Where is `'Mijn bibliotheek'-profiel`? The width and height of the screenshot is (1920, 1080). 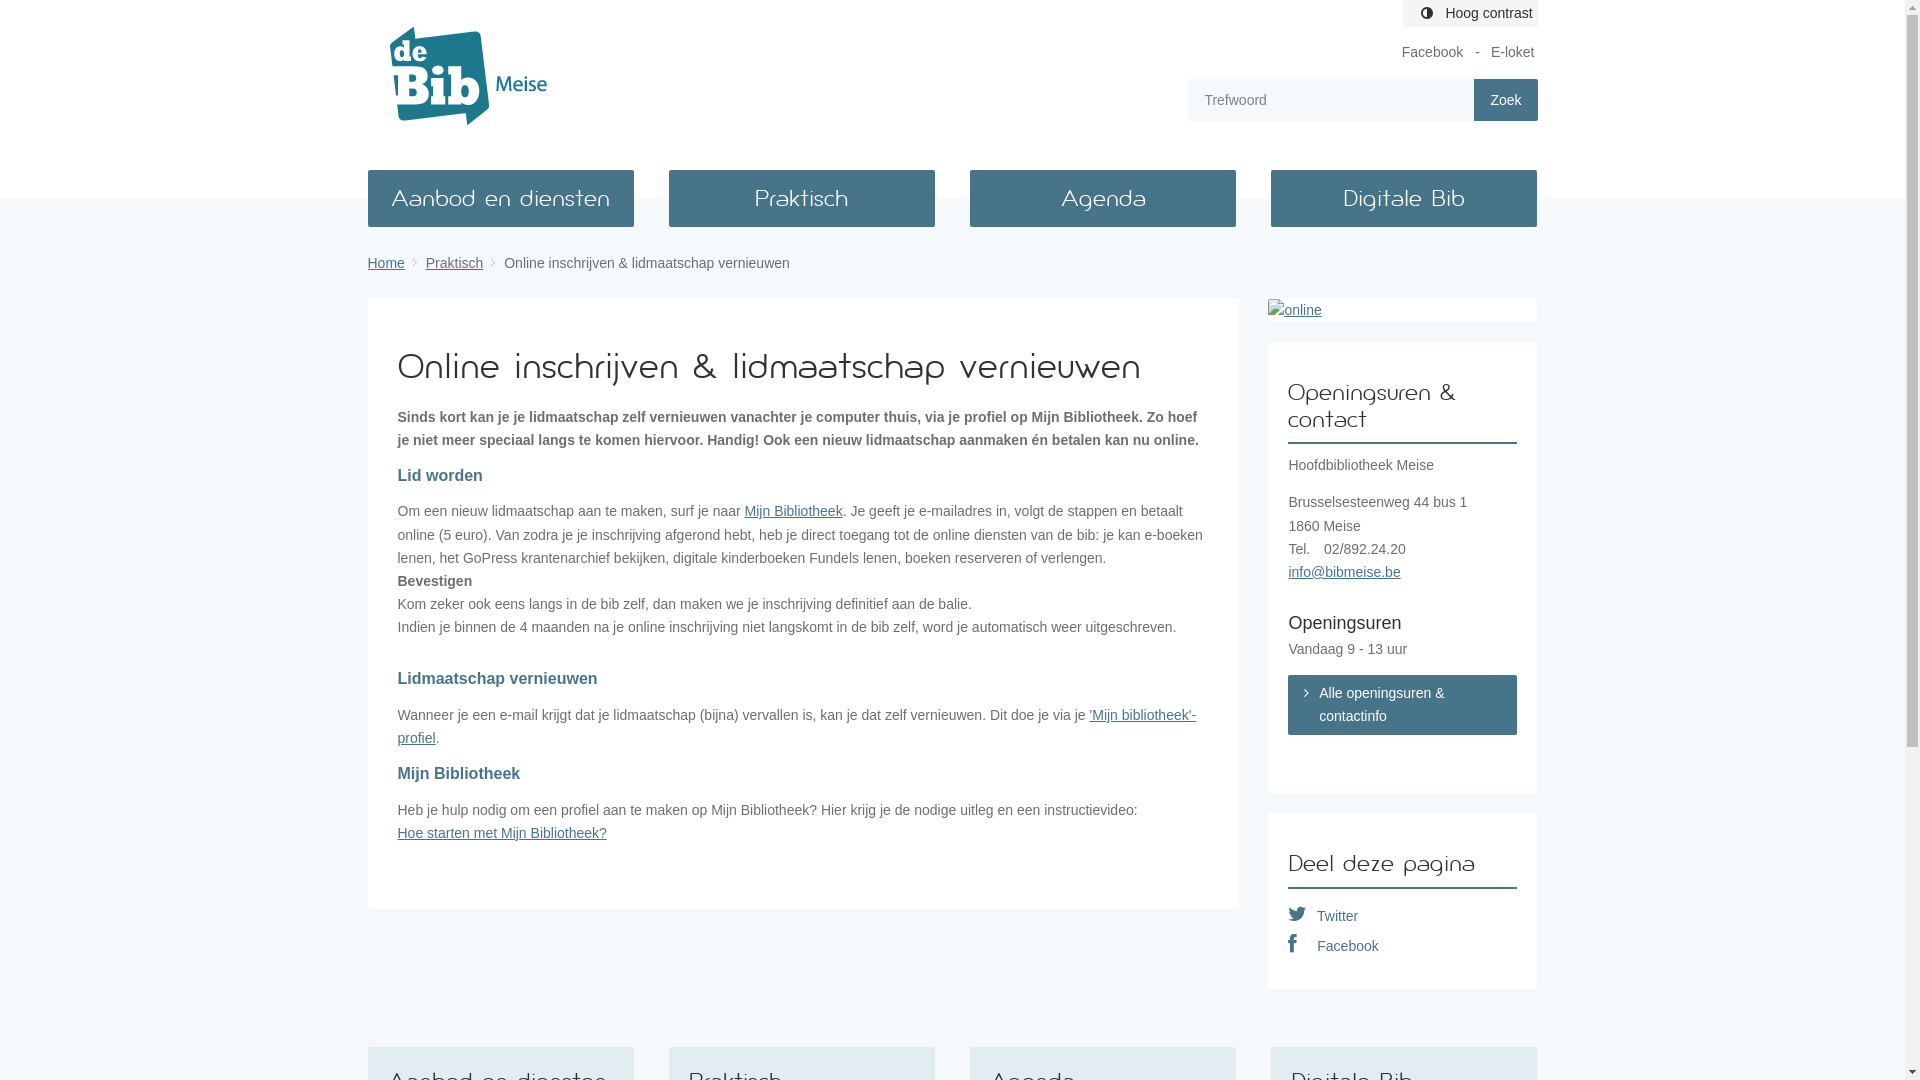 'Mijn bibliotheek'-profiel is located at coordinates (798, 726).